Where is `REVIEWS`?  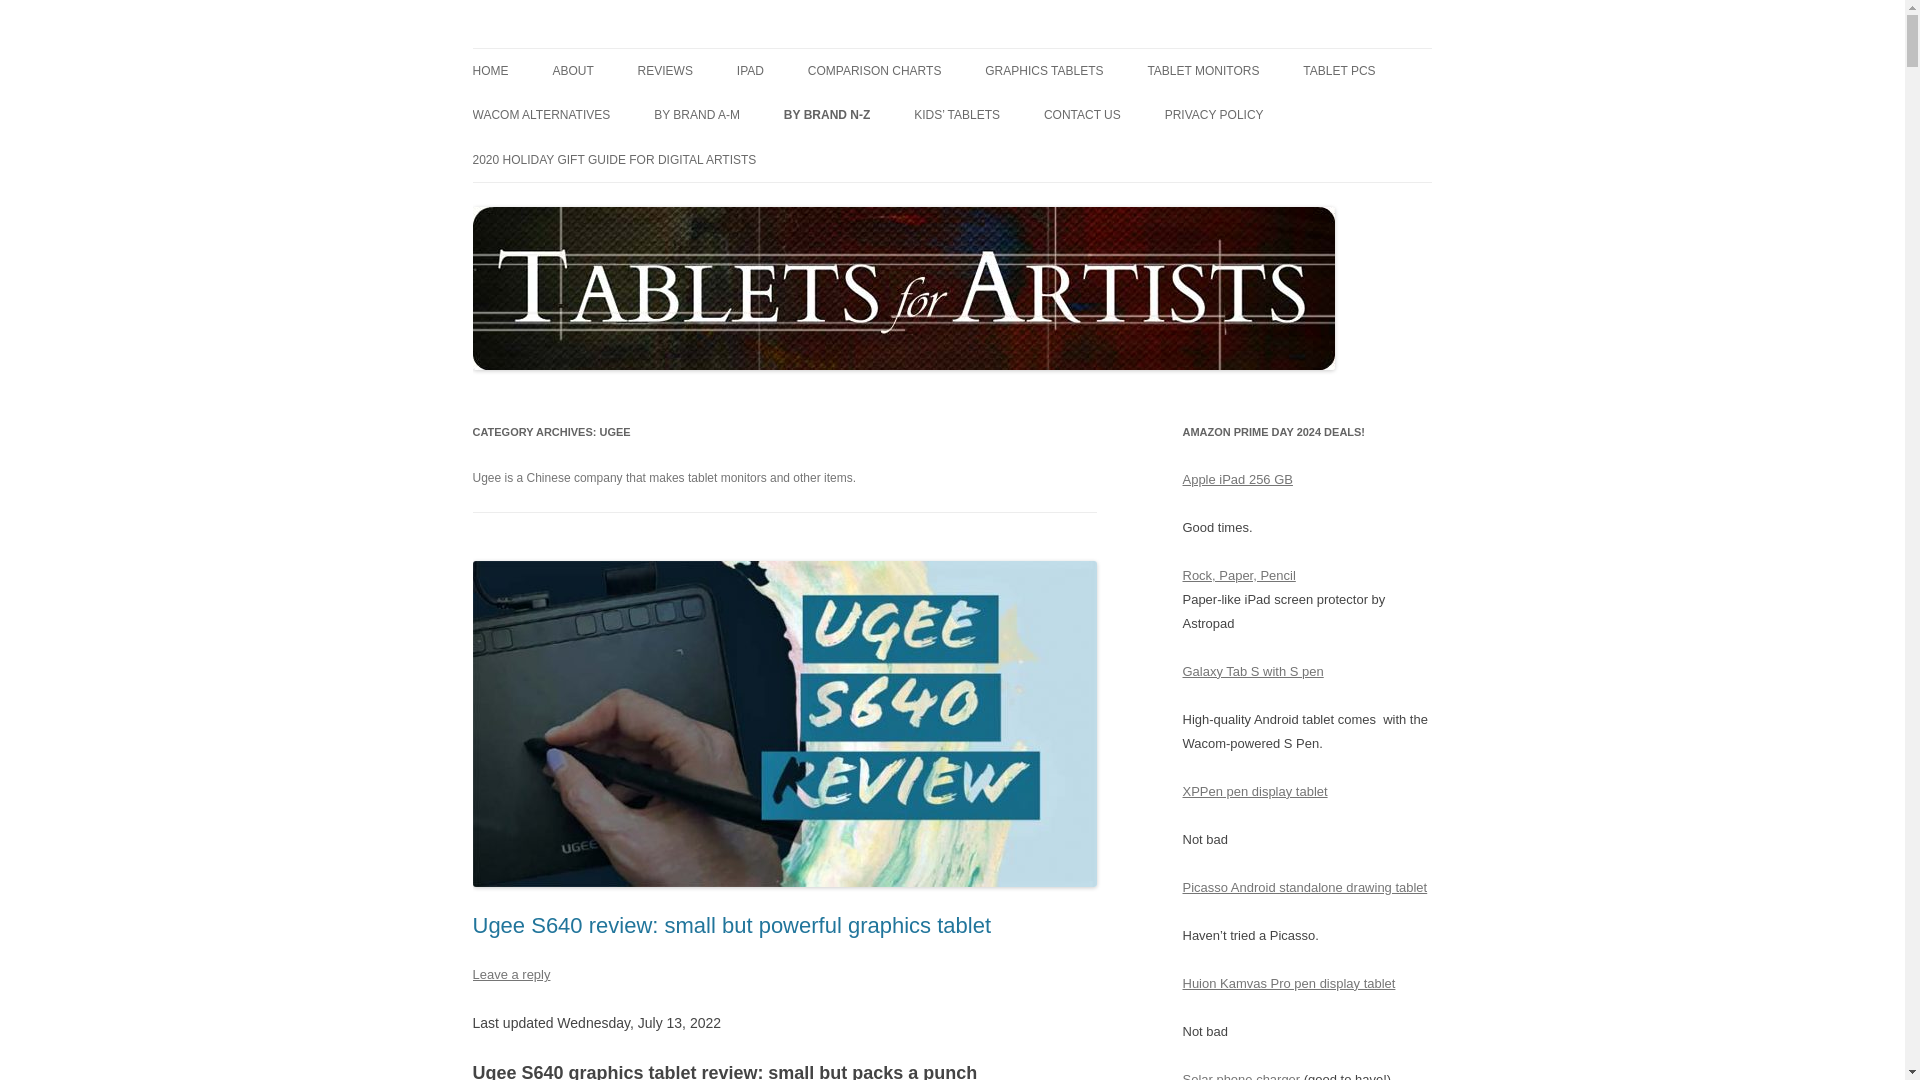
REVIEWS is located at coordinates (665, 70).